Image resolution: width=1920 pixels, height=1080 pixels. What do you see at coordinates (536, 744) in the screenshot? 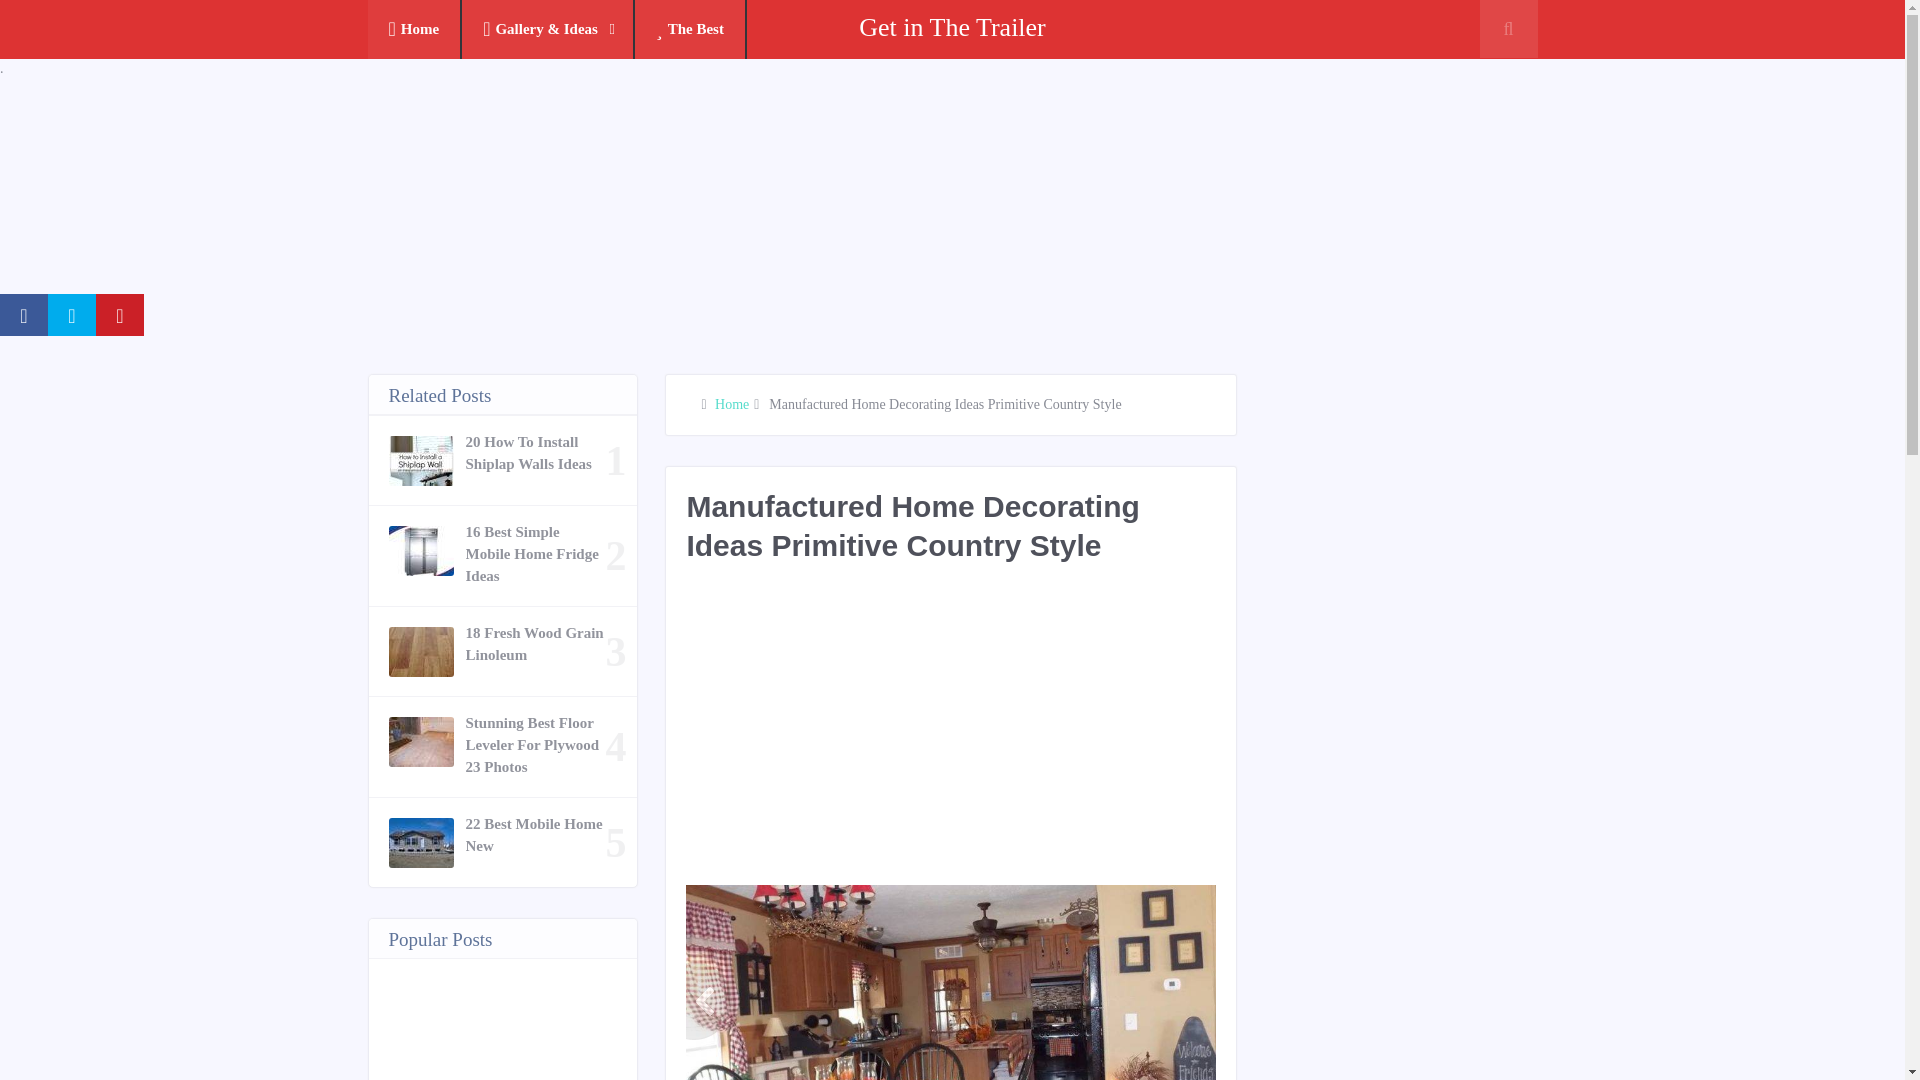
I see `Stunning Best Floor Leveler For Plywood 23 Photos` at bounding box center [536, 744].